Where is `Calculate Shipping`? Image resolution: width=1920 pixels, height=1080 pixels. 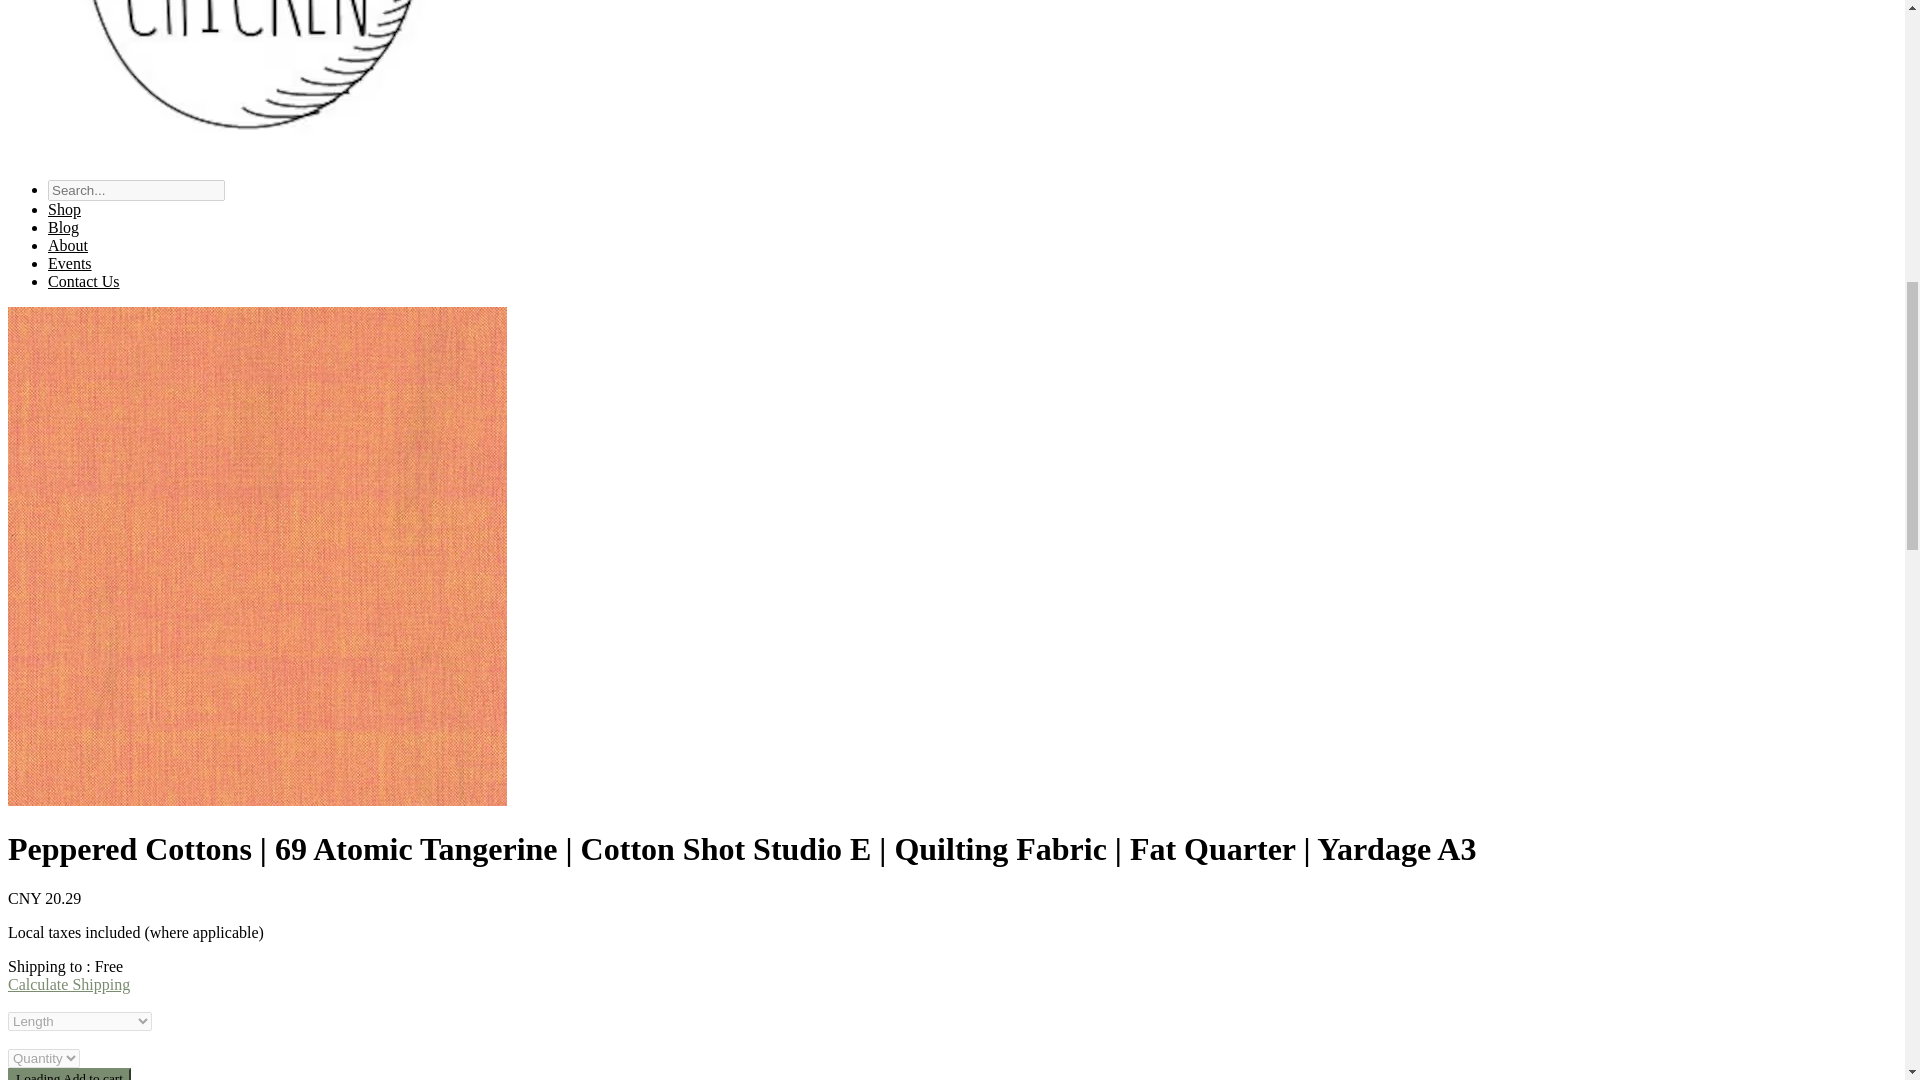 Calculate Shipping is located at coordinates (68, 984).